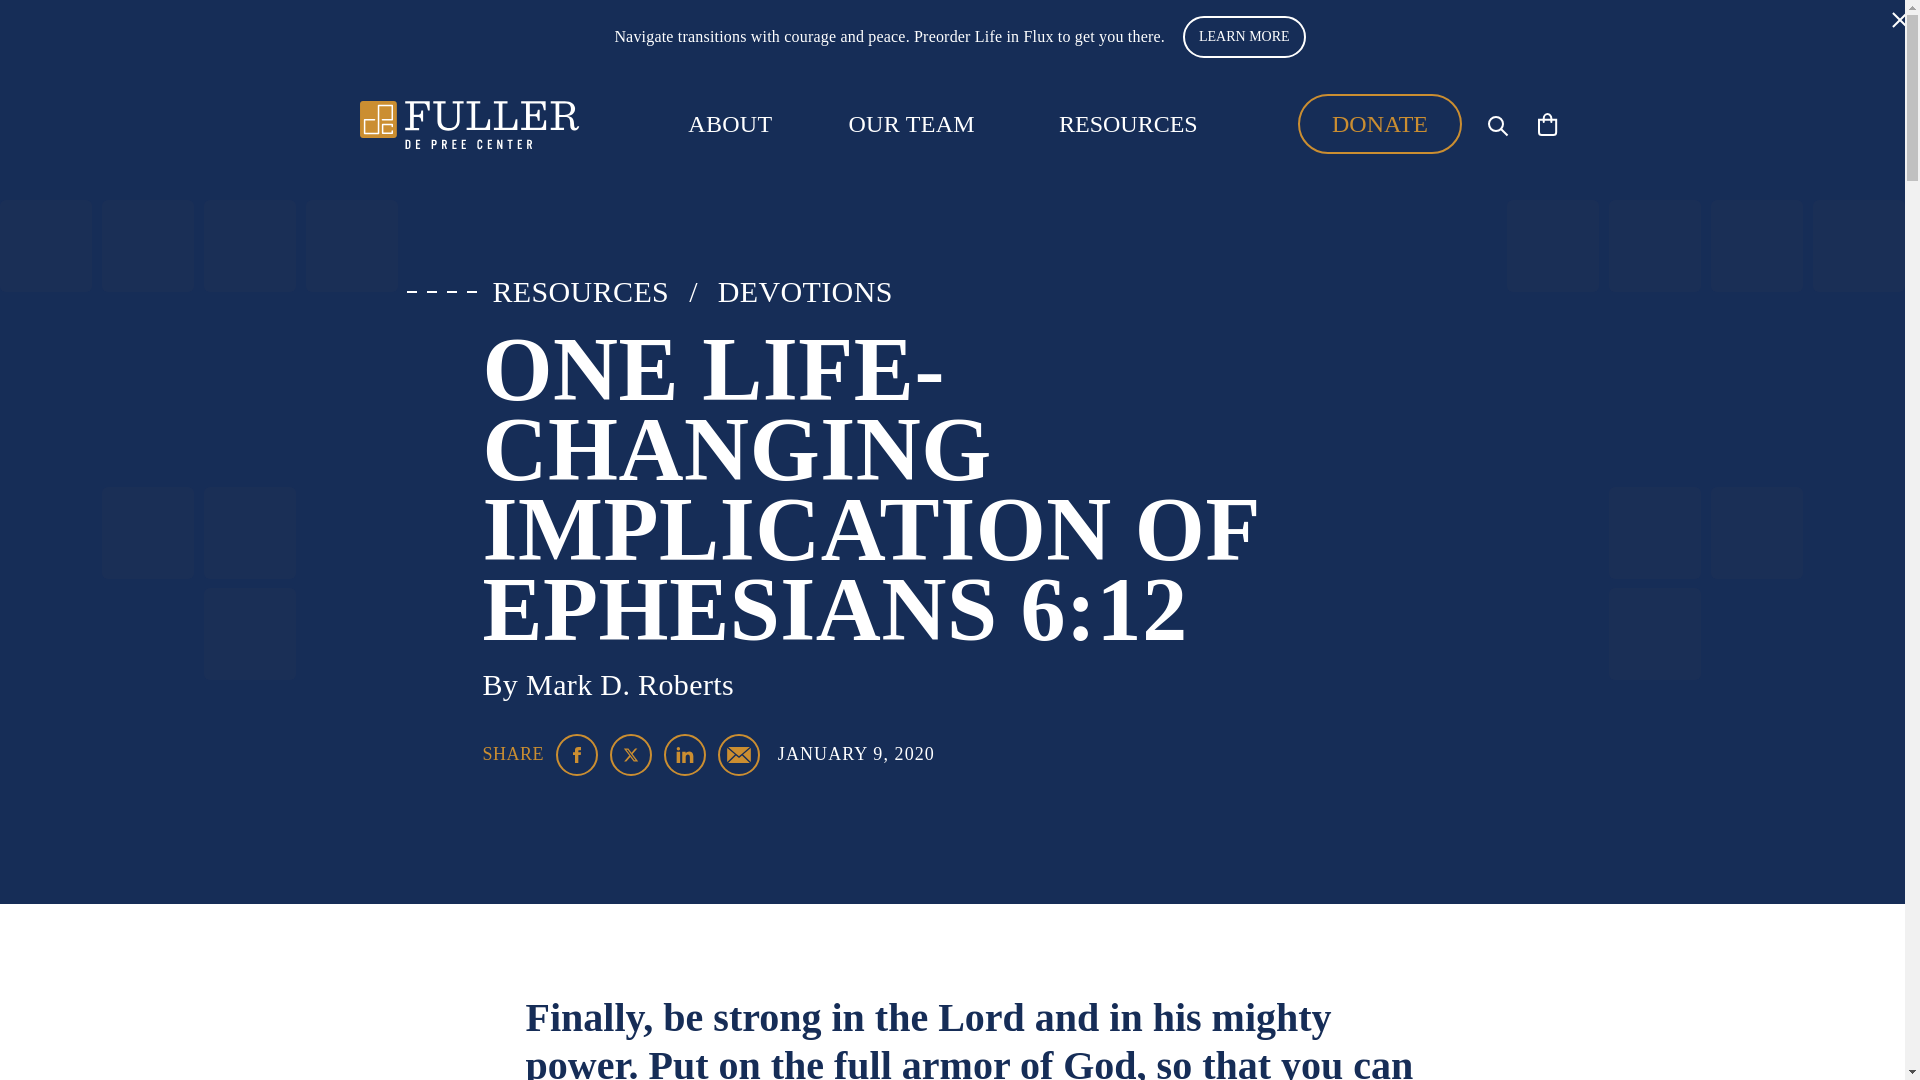  Describe the element at coordinates (805, 292) in the screenshot. I see `DEVOTIONS` at that location.